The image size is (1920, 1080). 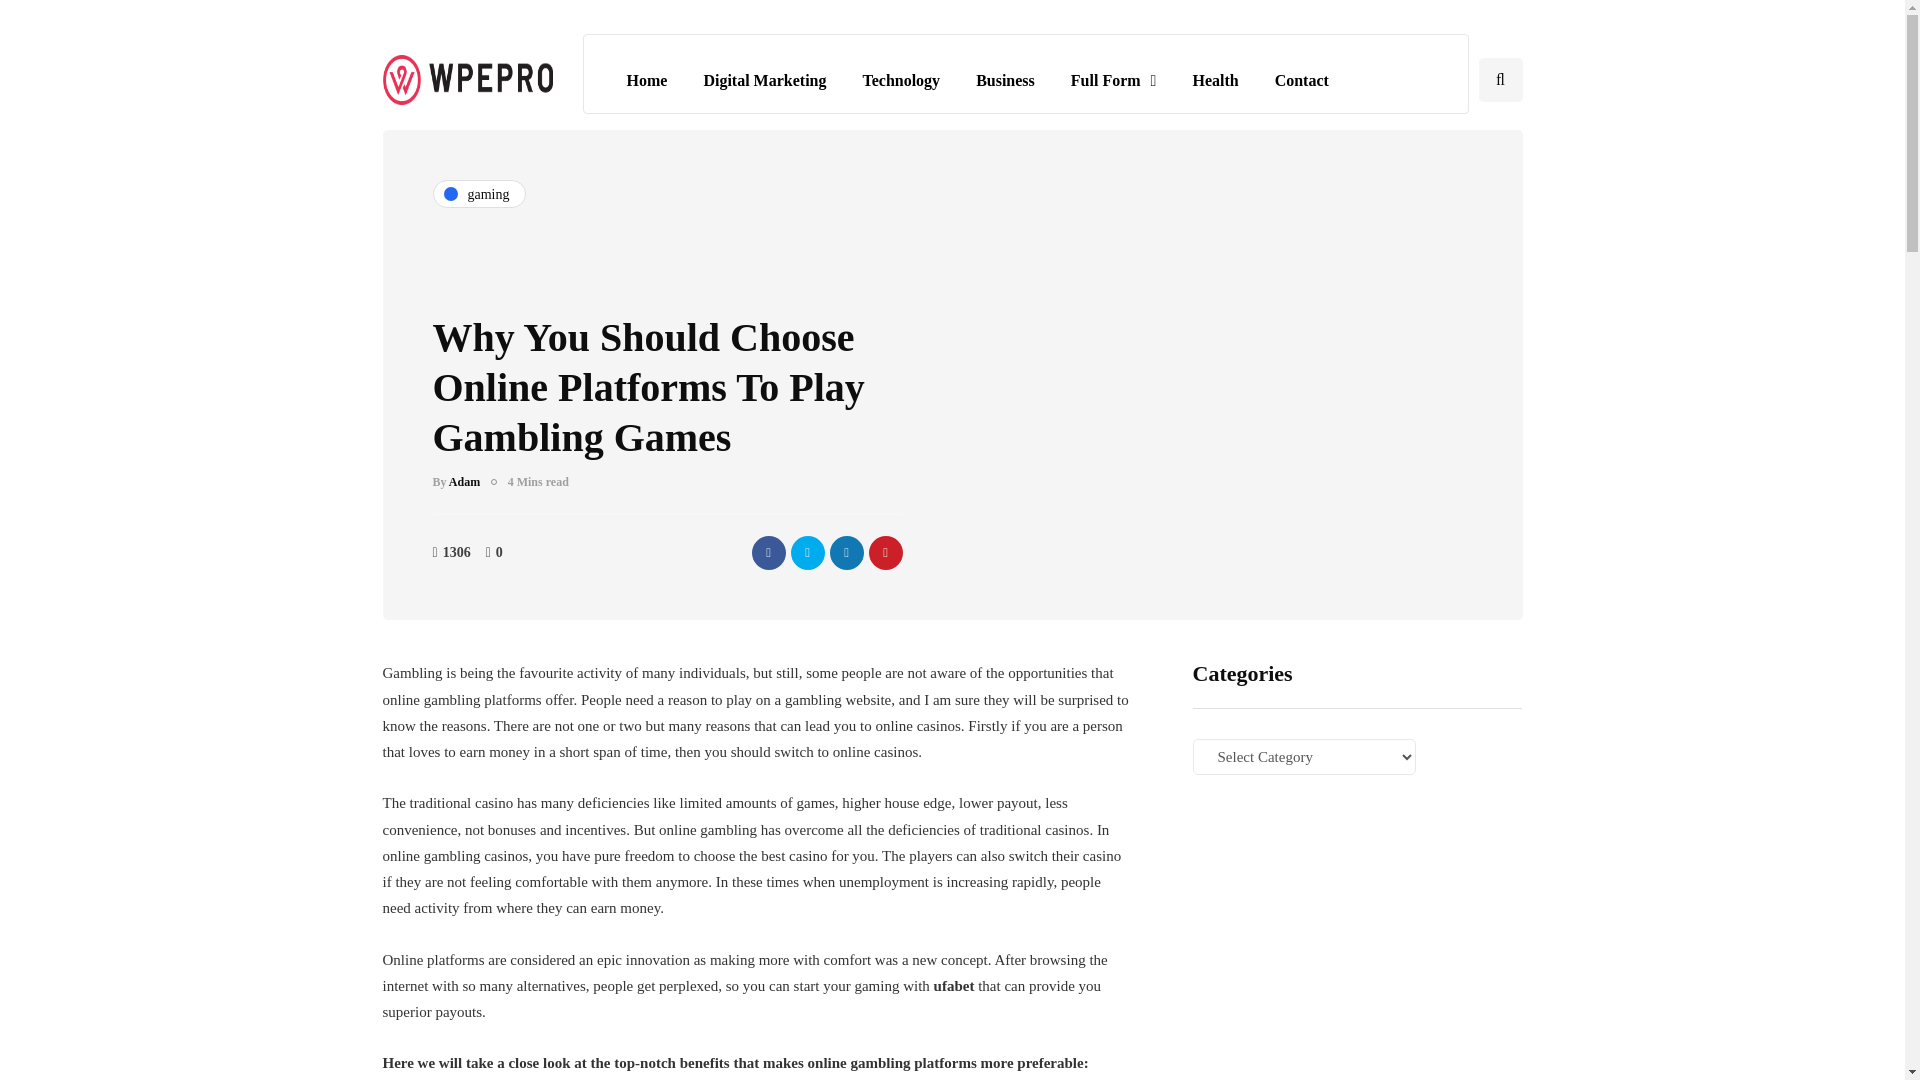 What do you see at coordinates (1214, 80) in the screenshot?
I see `Health` at bounding box center [1214, 80].